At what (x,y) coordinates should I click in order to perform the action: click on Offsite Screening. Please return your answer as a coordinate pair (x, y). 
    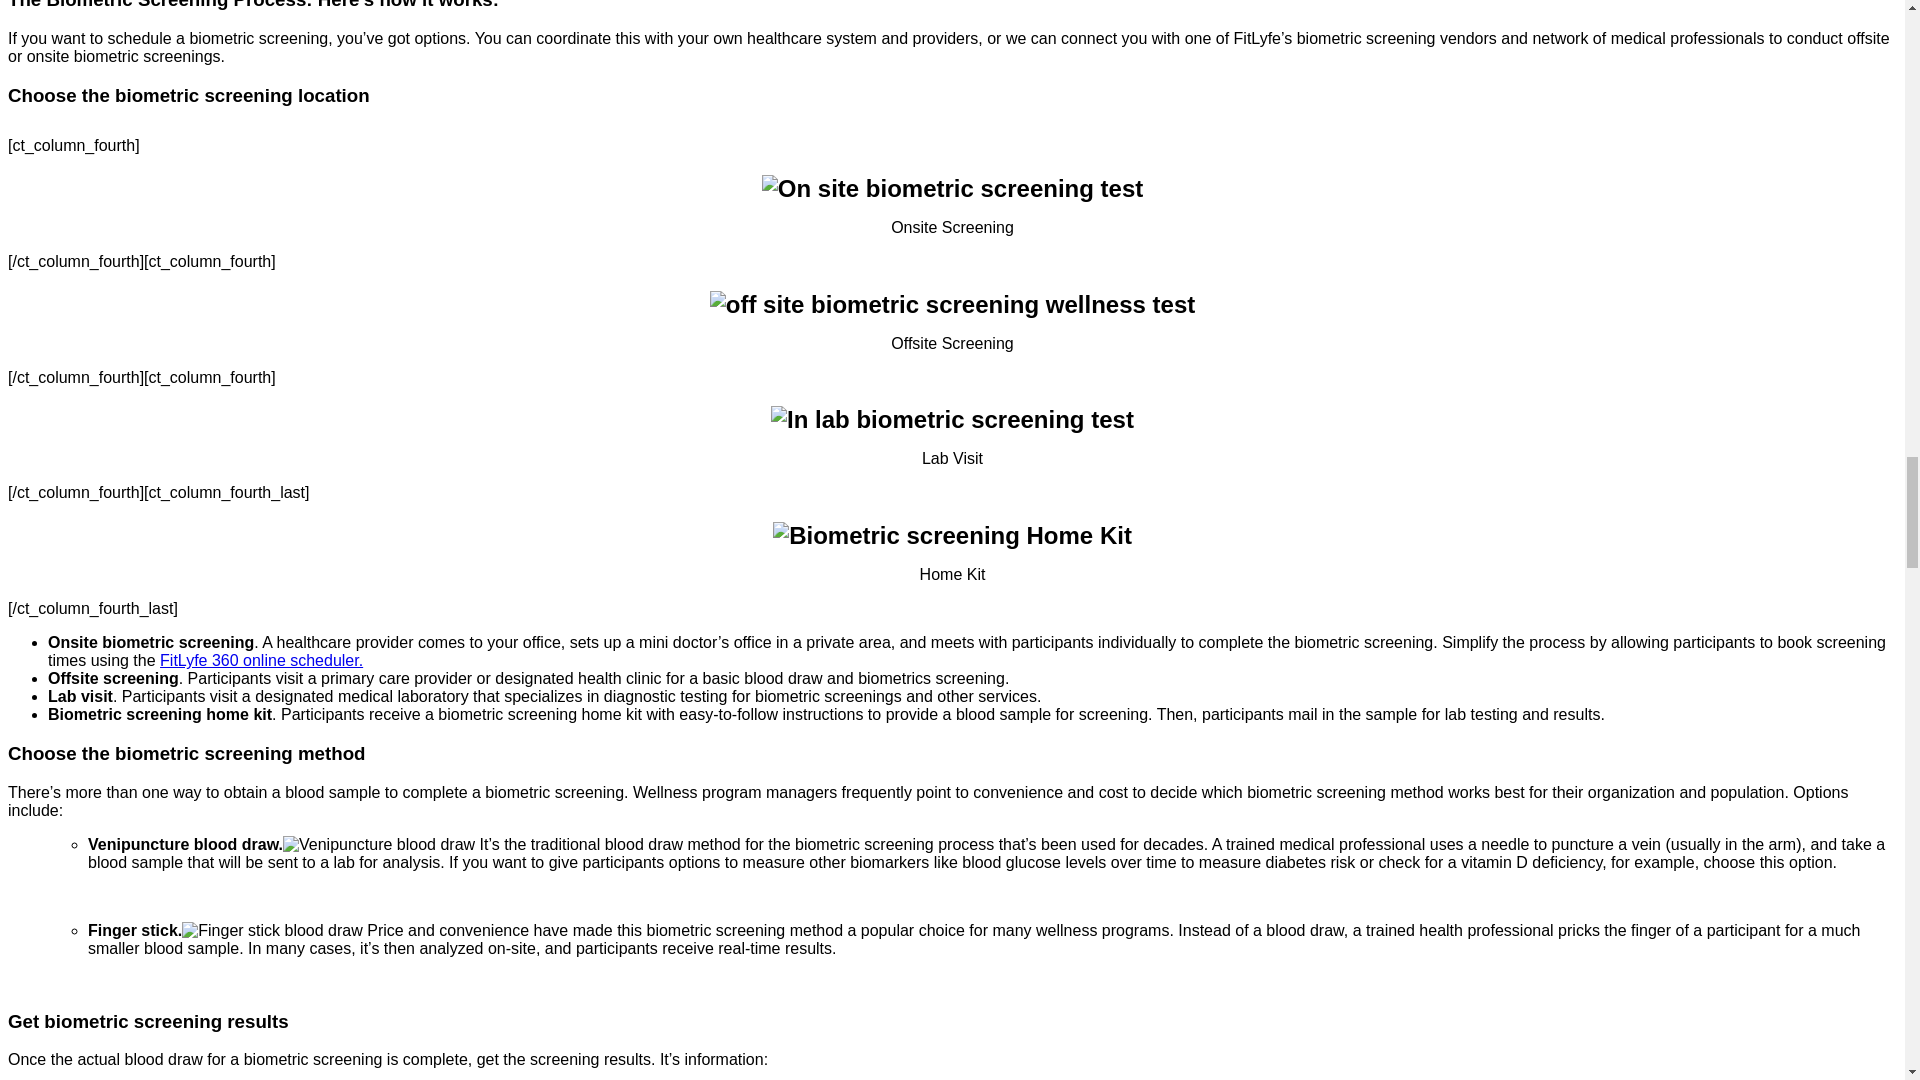
    Looking at the image, I should click on (952, 304).